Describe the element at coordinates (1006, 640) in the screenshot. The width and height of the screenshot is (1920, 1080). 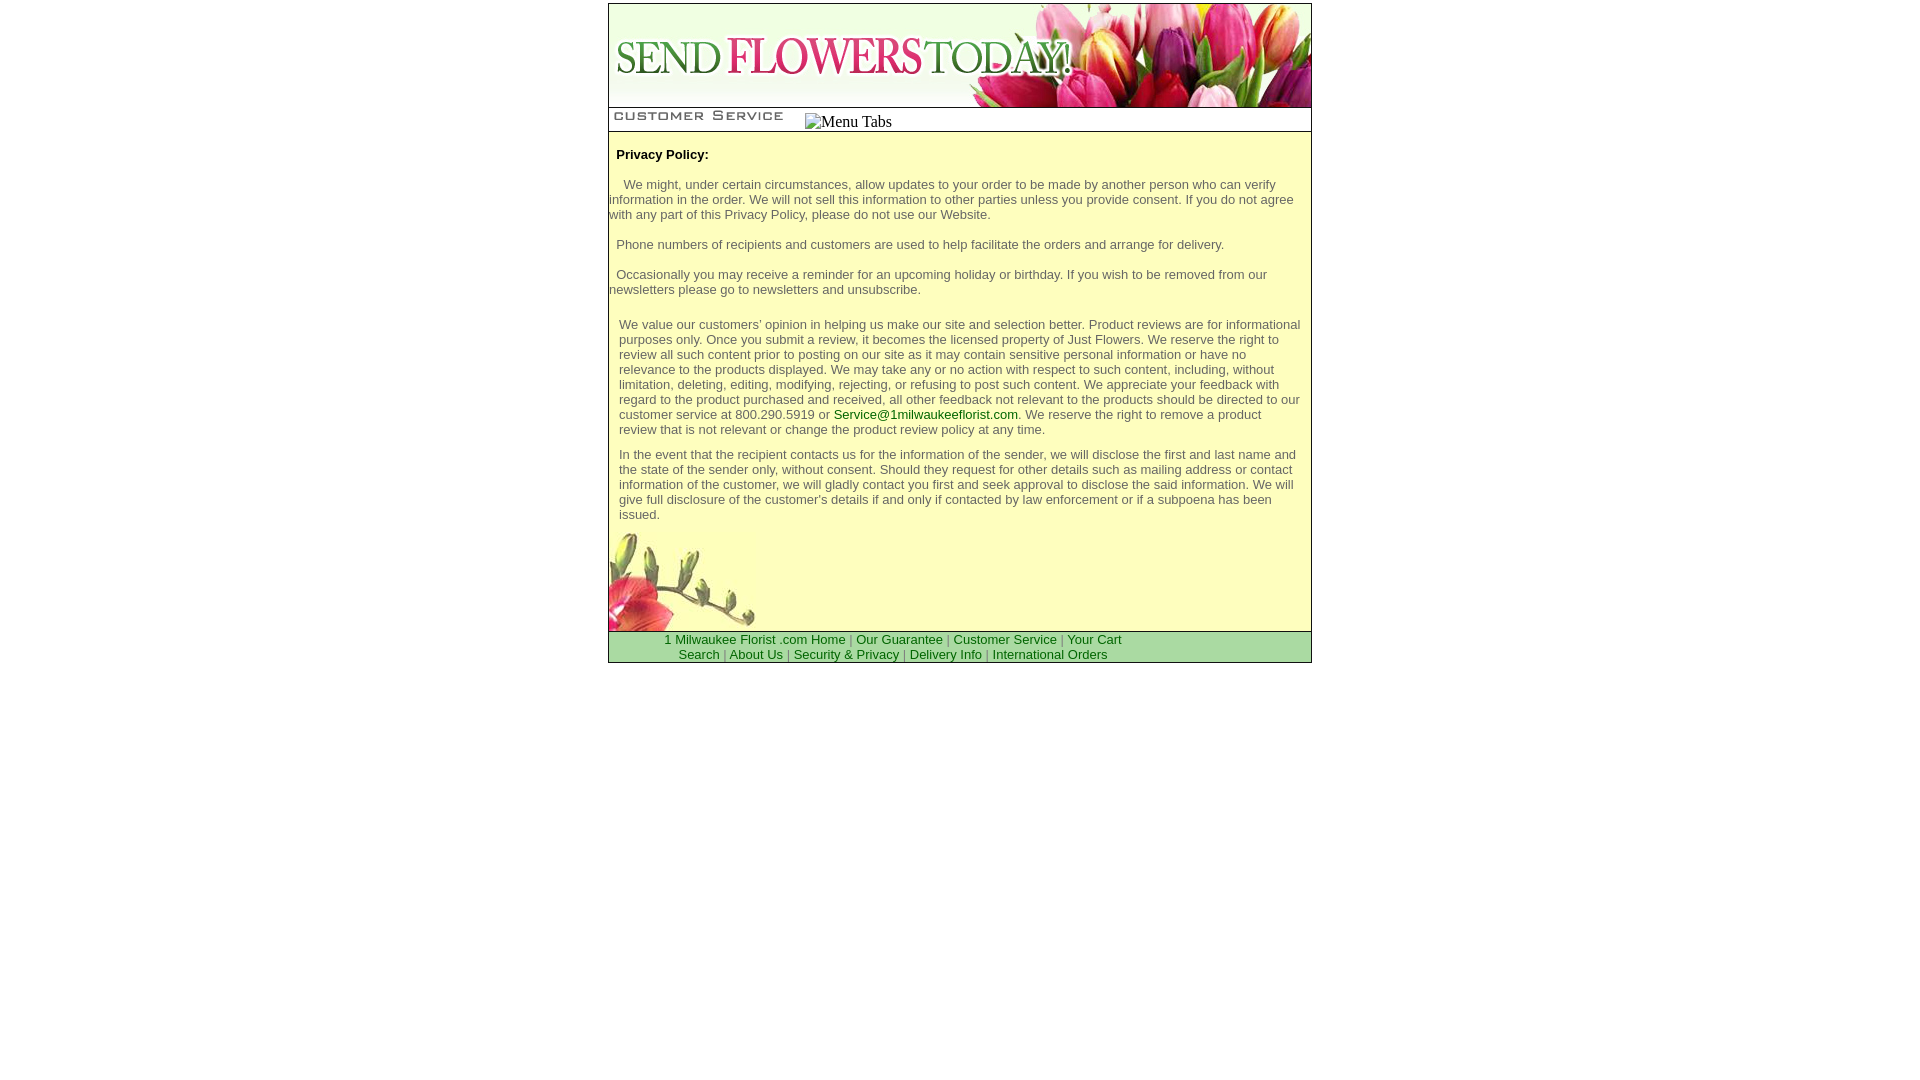
I see `Customer Service` at that location.